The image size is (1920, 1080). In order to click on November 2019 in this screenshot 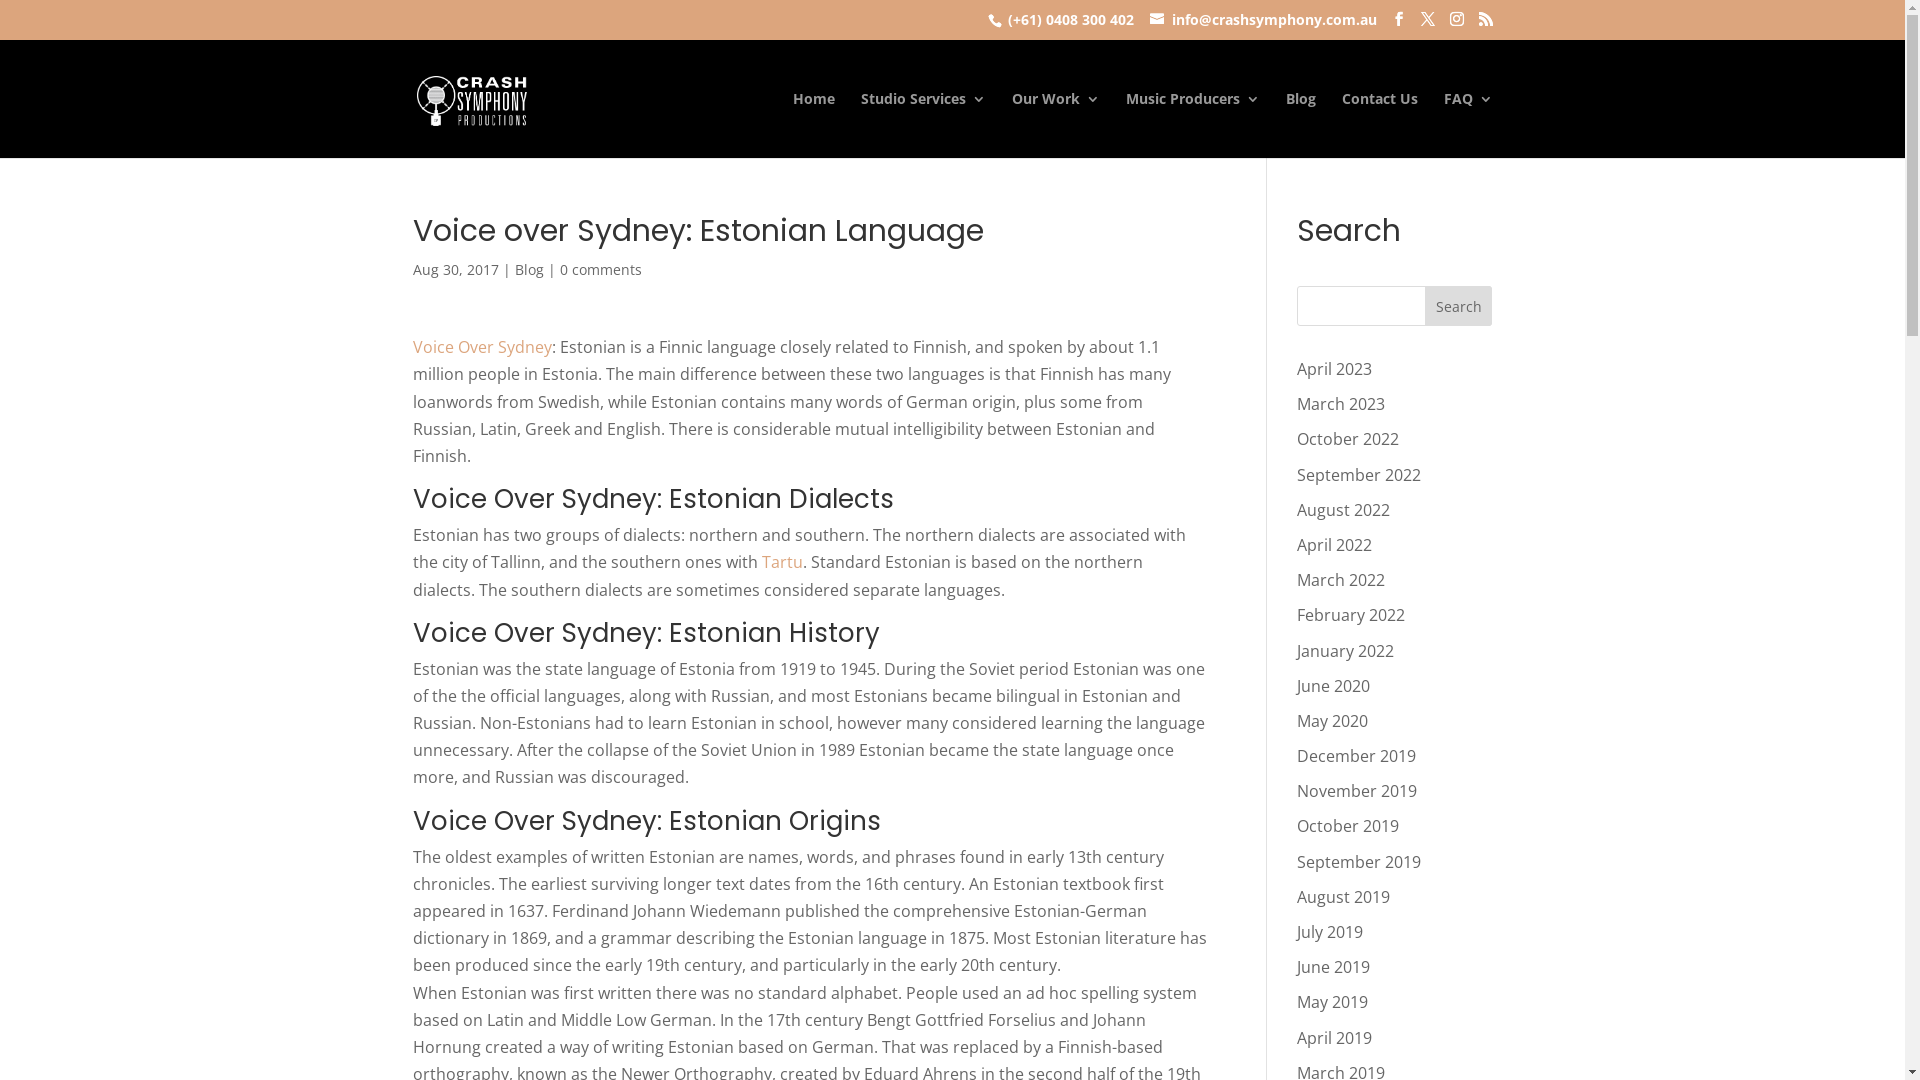, I will do `click(1357, 791)`.